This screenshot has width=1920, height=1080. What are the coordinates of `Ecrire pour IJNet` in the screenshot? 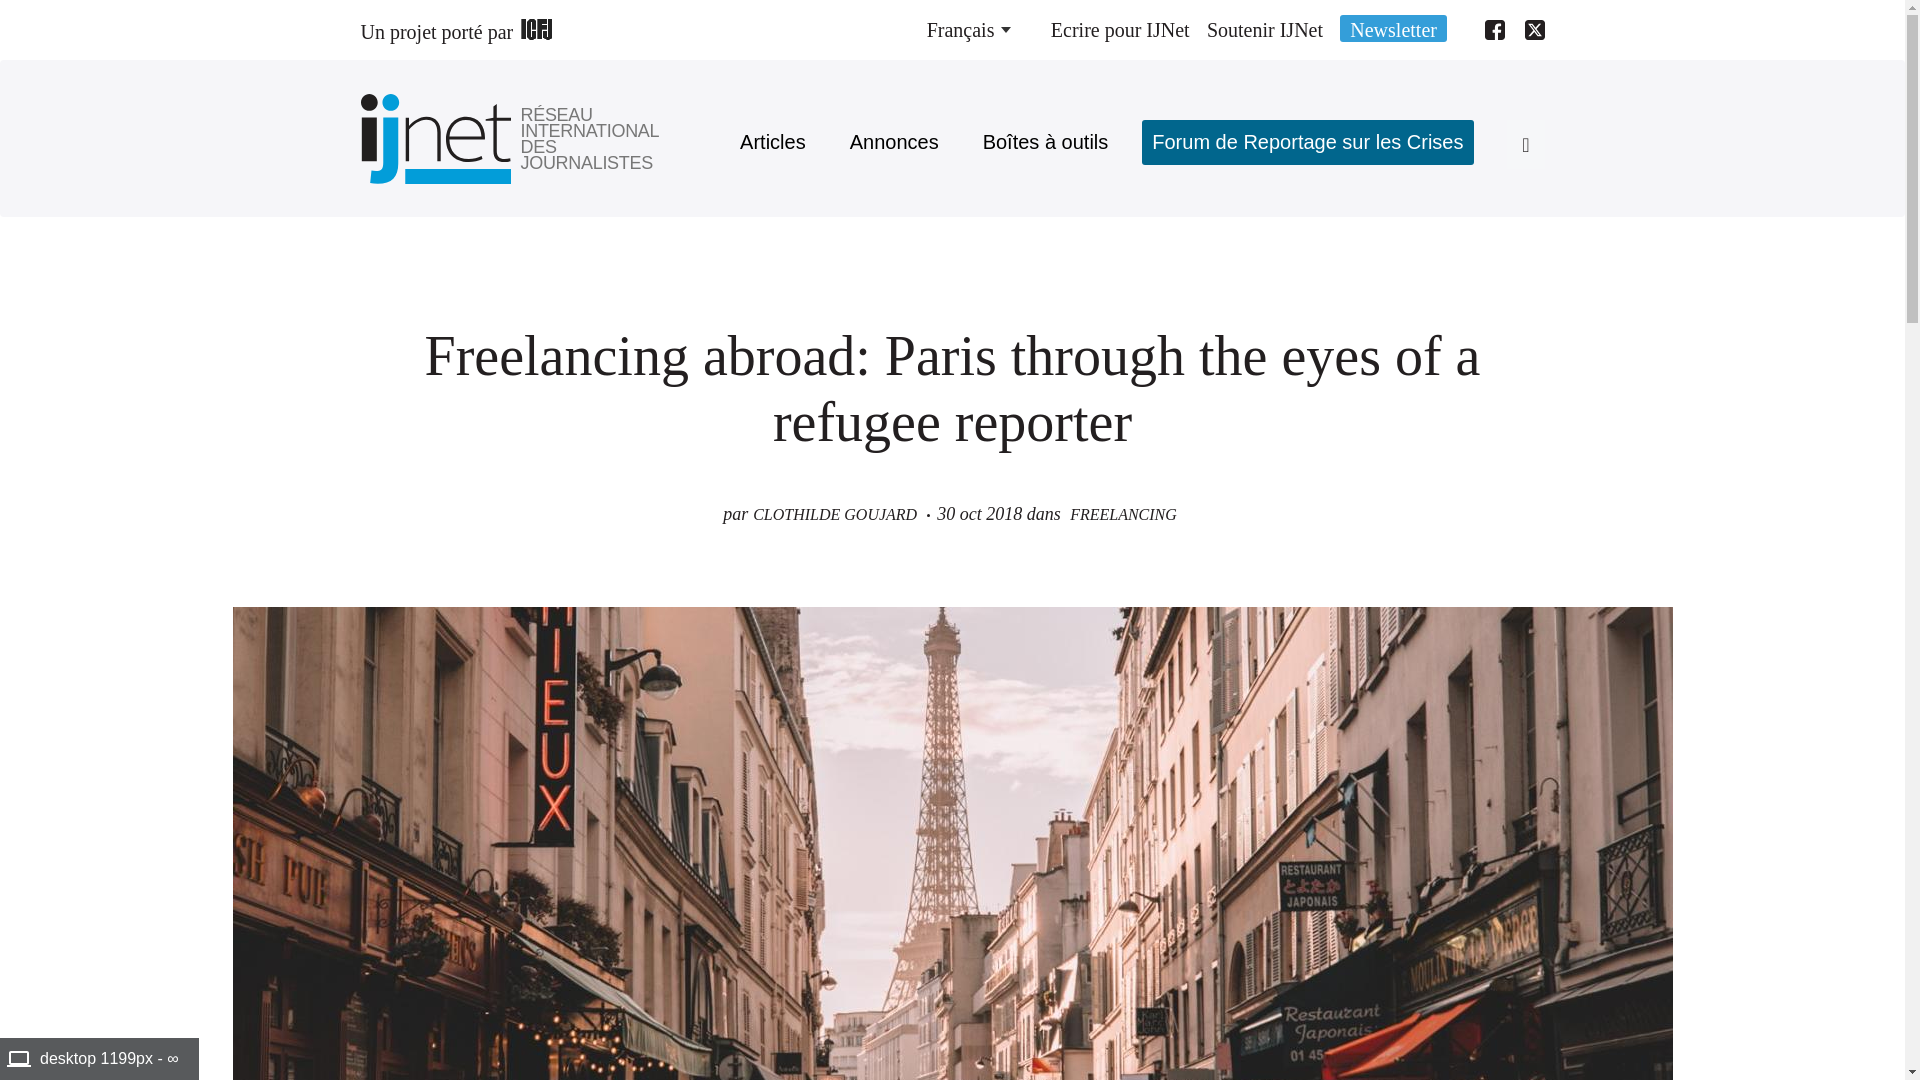 It's located at (1120, 30).